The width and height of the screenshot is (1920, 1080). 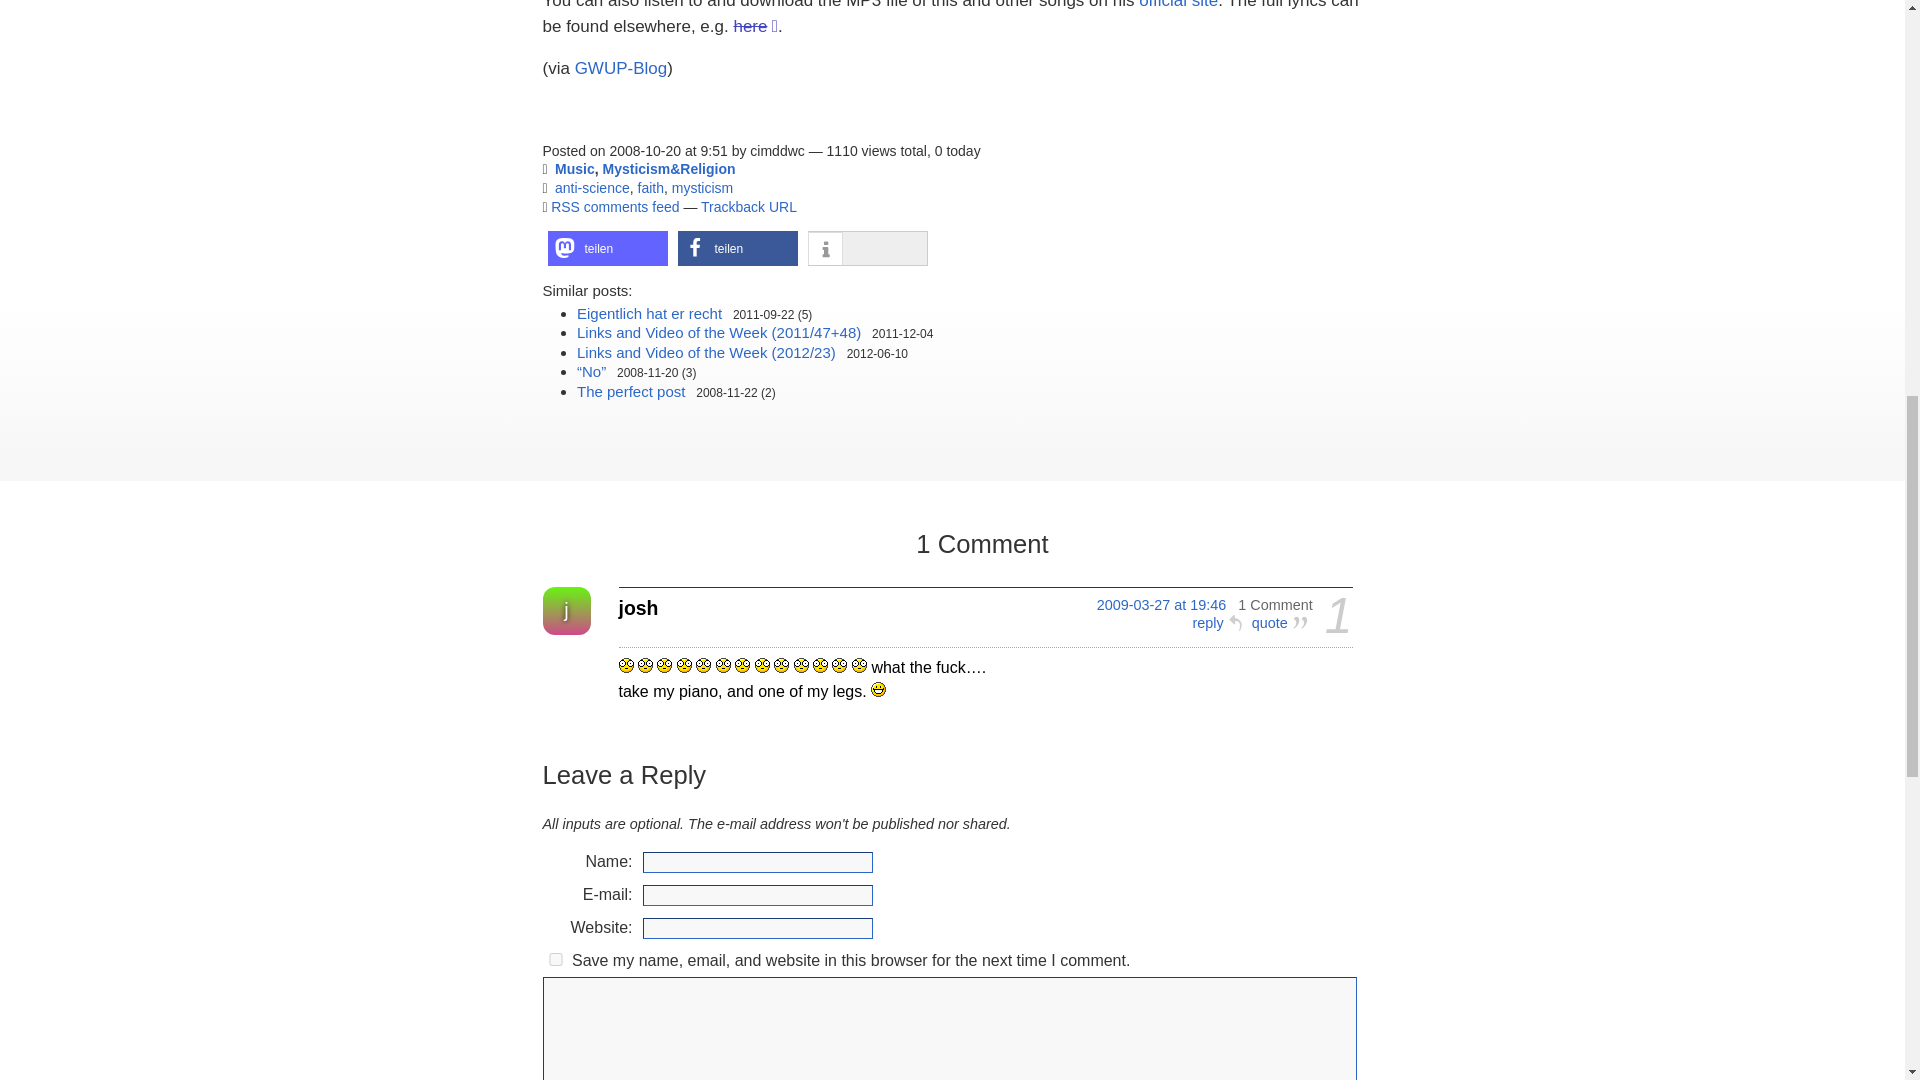 What do you see at coordinates (825, 249) in the screenshot?
I see `Weitere Informationen` at bounding box center [825, 249].